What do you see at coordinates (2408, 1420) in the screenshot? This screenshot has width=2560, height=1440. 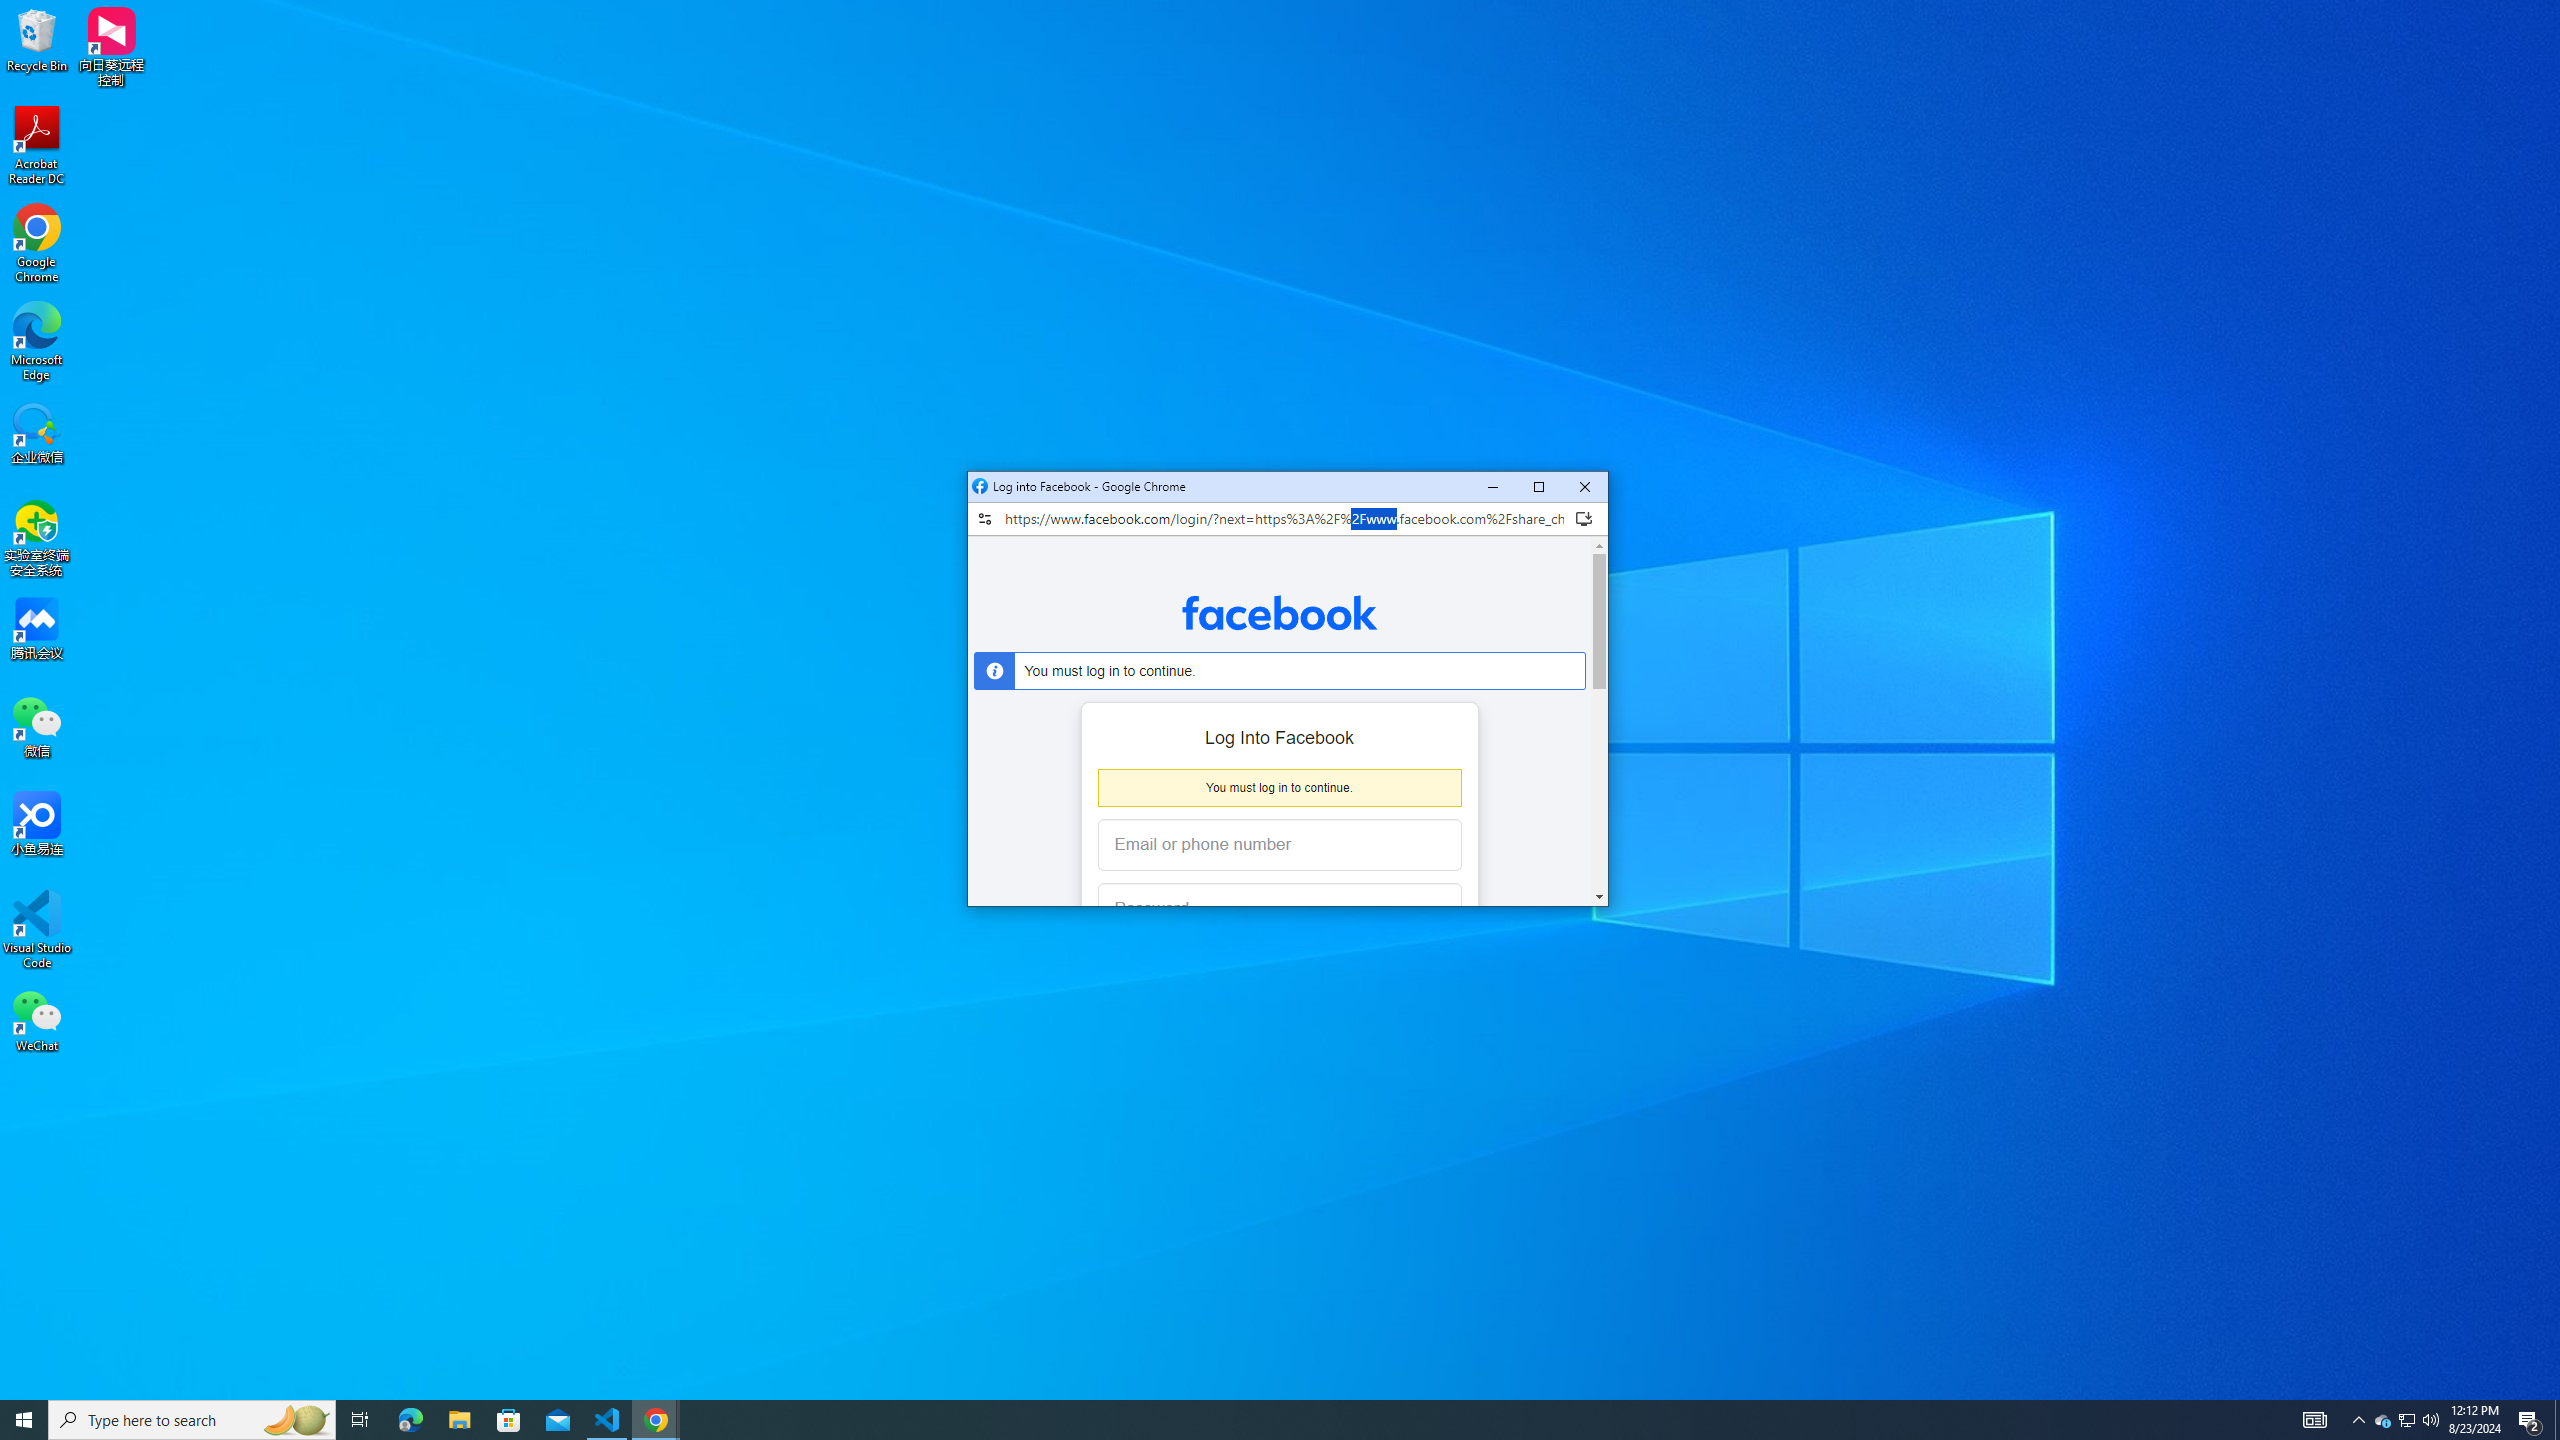 I see `AutomationID: 4105` at bounding box center [2408, 1420].